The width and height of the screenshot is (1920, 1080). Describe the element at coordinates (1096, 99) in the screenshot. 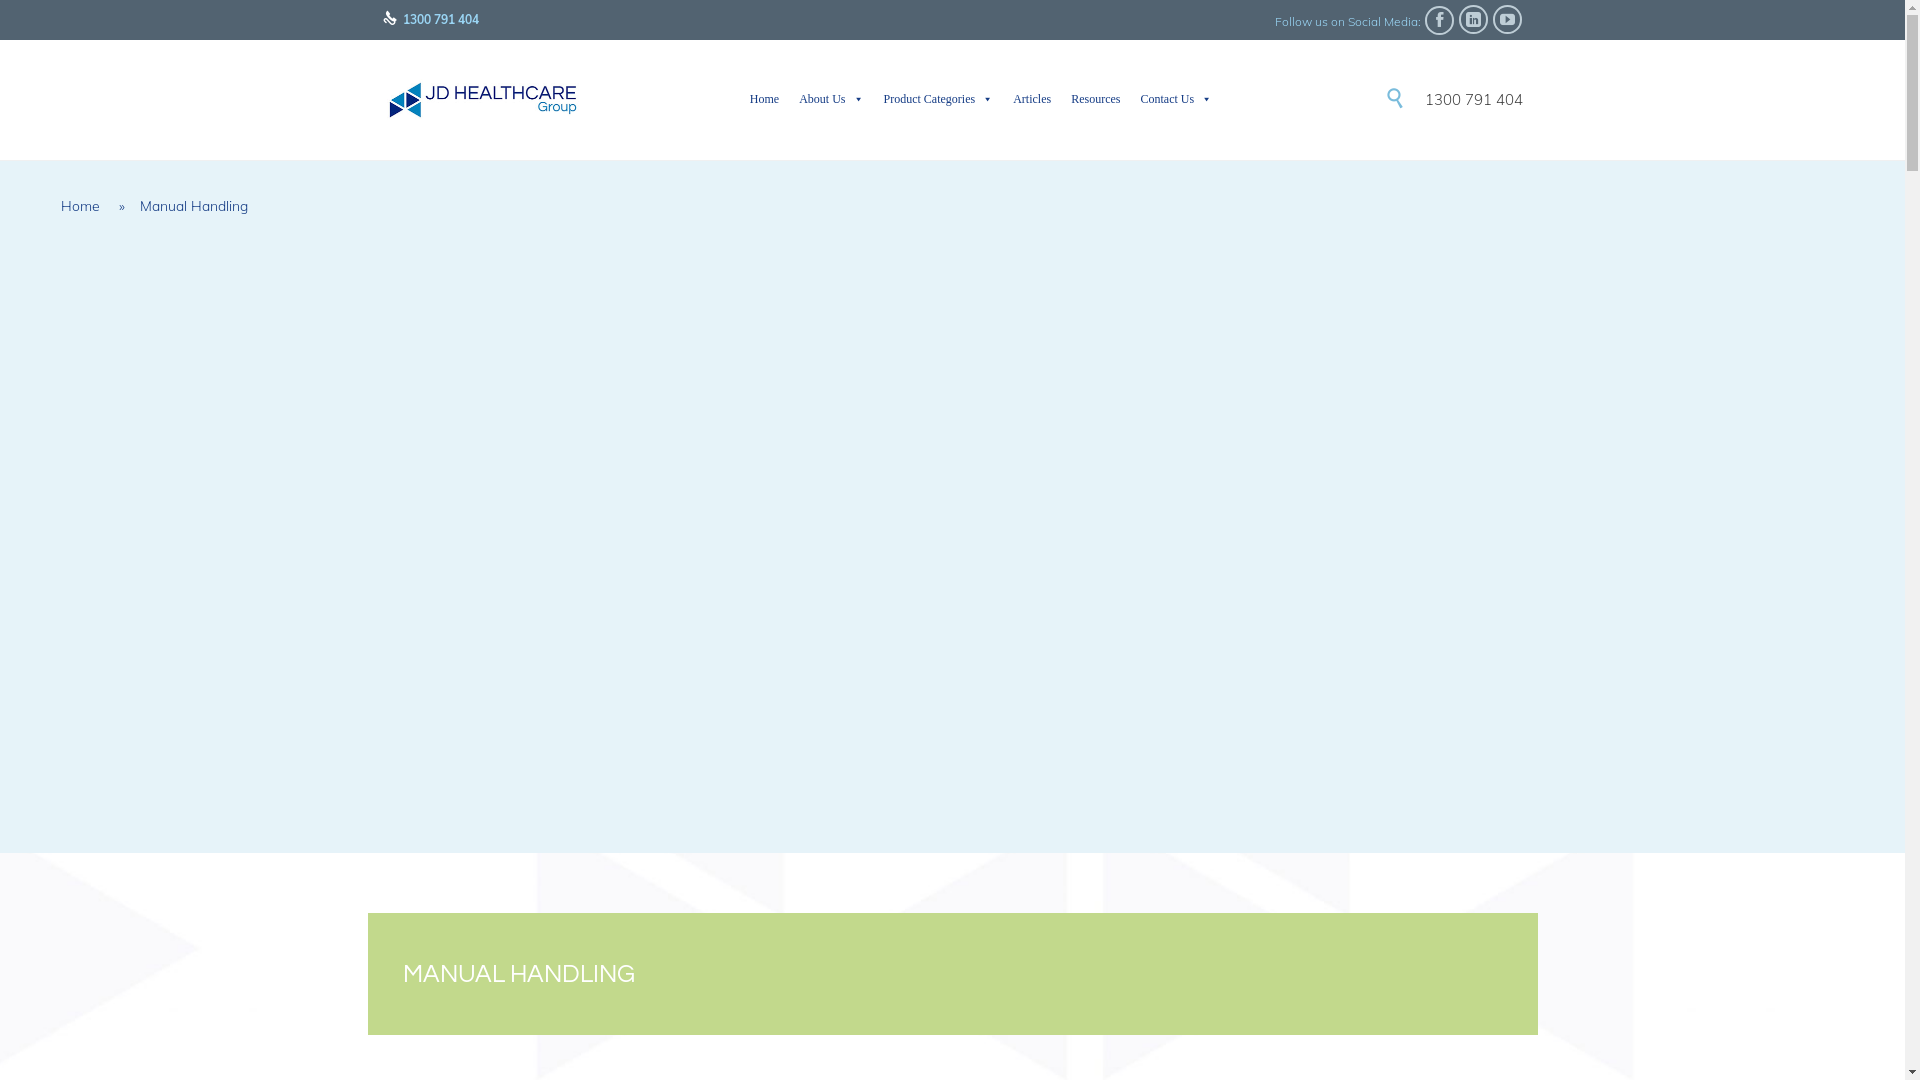

I see `Resources` at that location.